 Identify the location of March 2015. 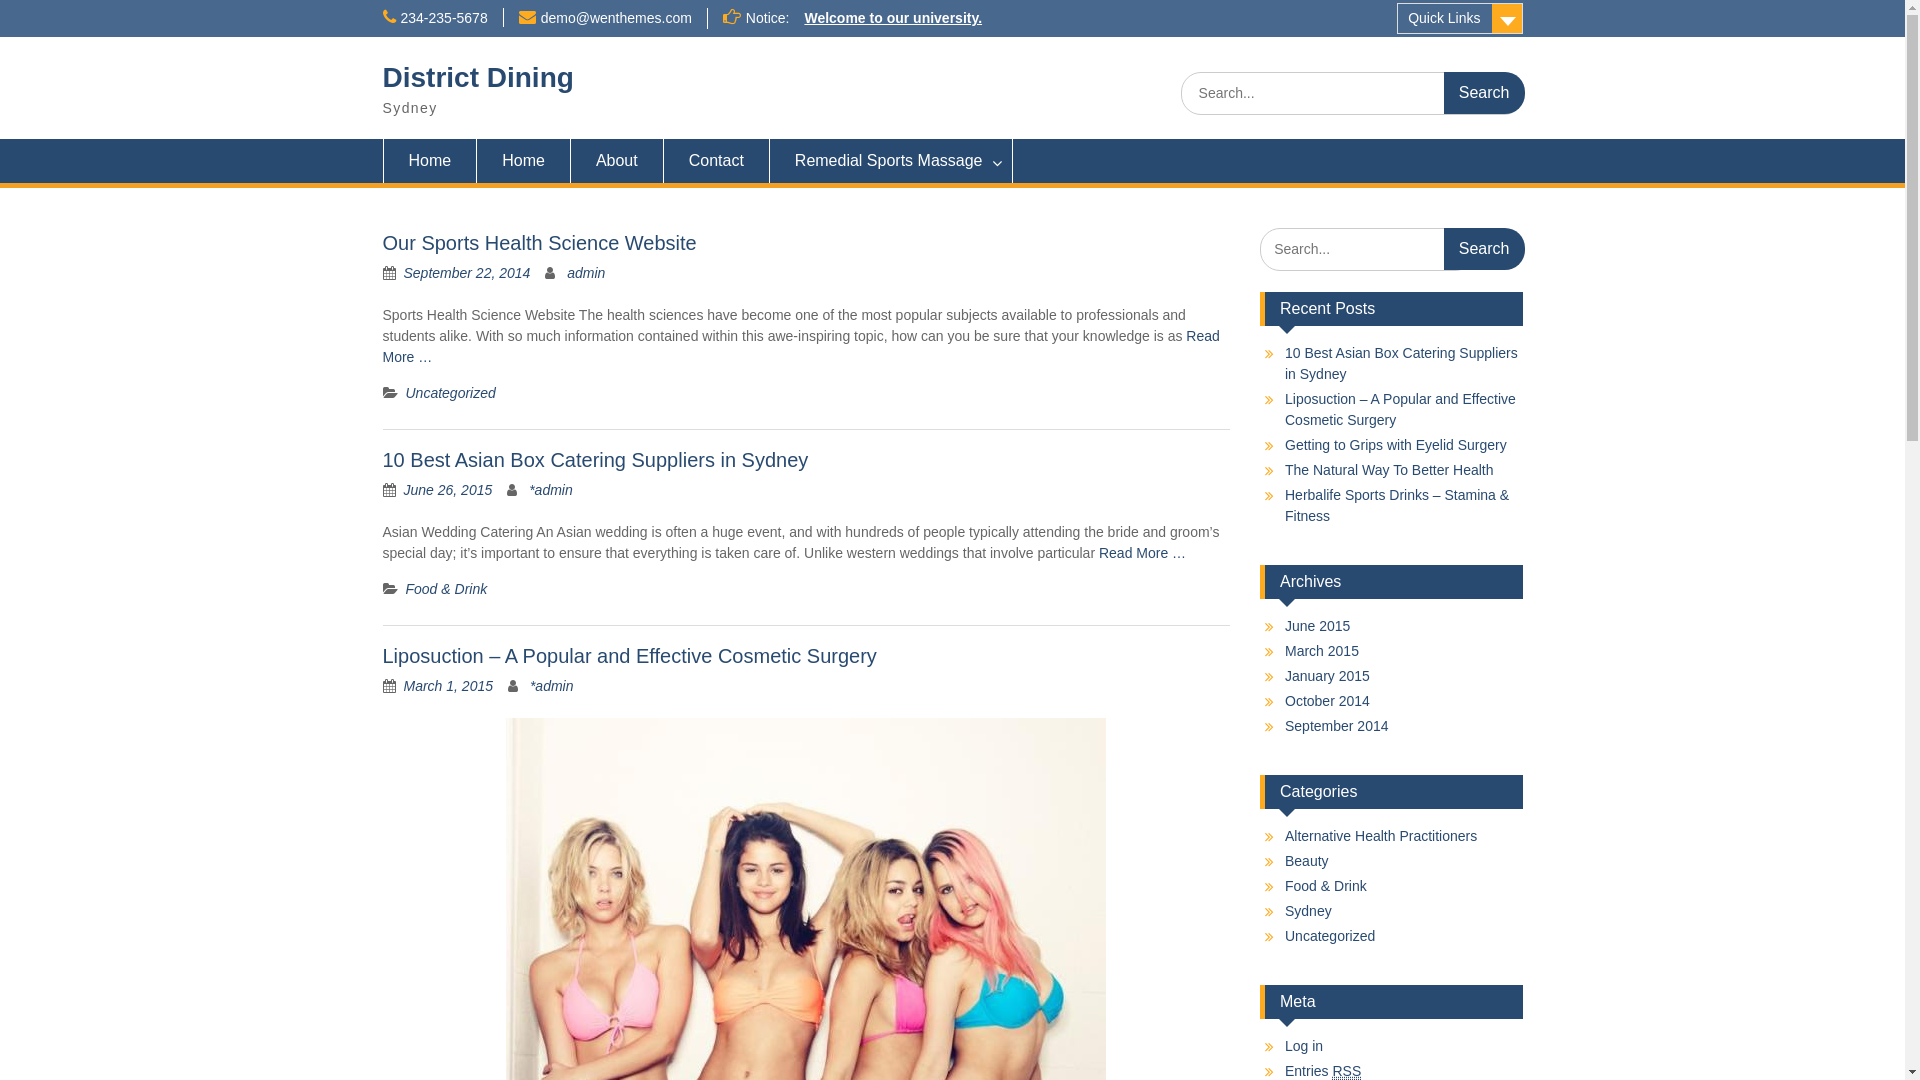
(1322, 651).